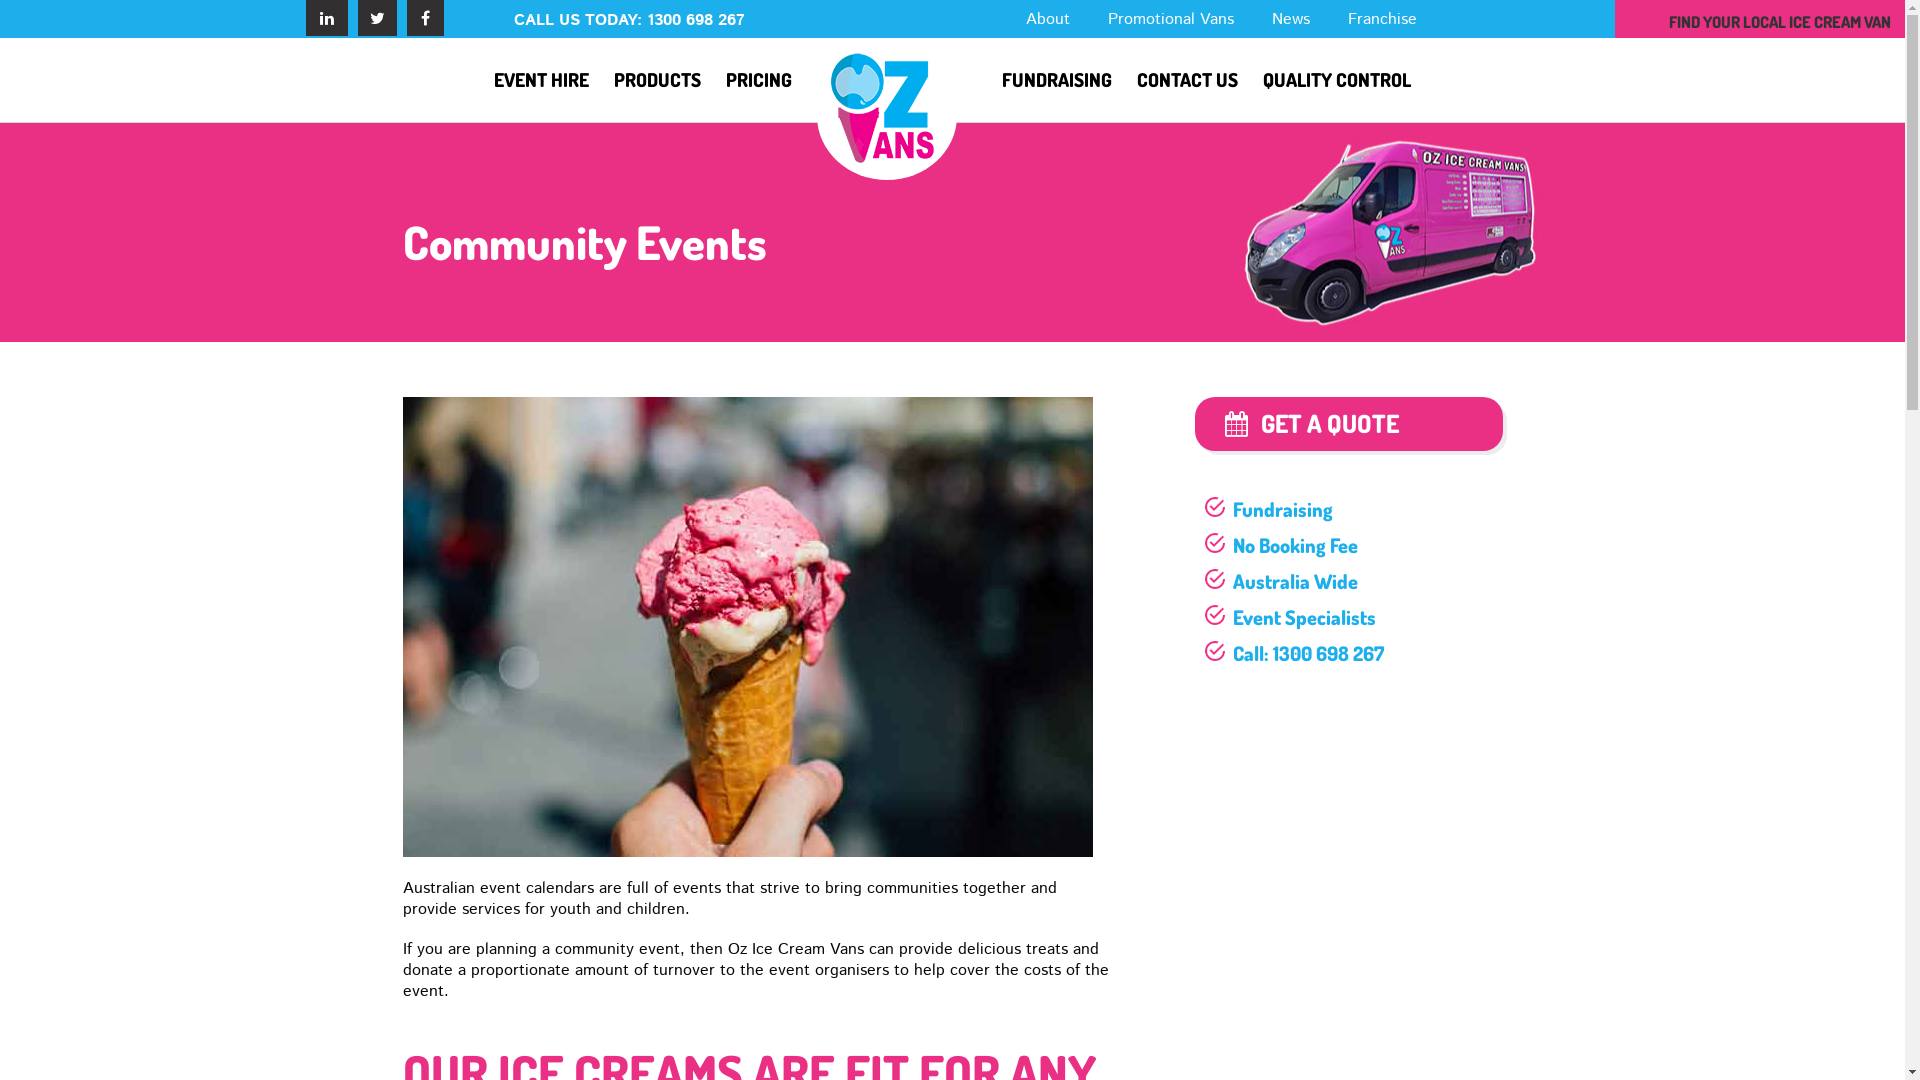 This screenshot has width=1920, height=1080. I want to click on QUALITY CONTROL, so click(1337, 80).